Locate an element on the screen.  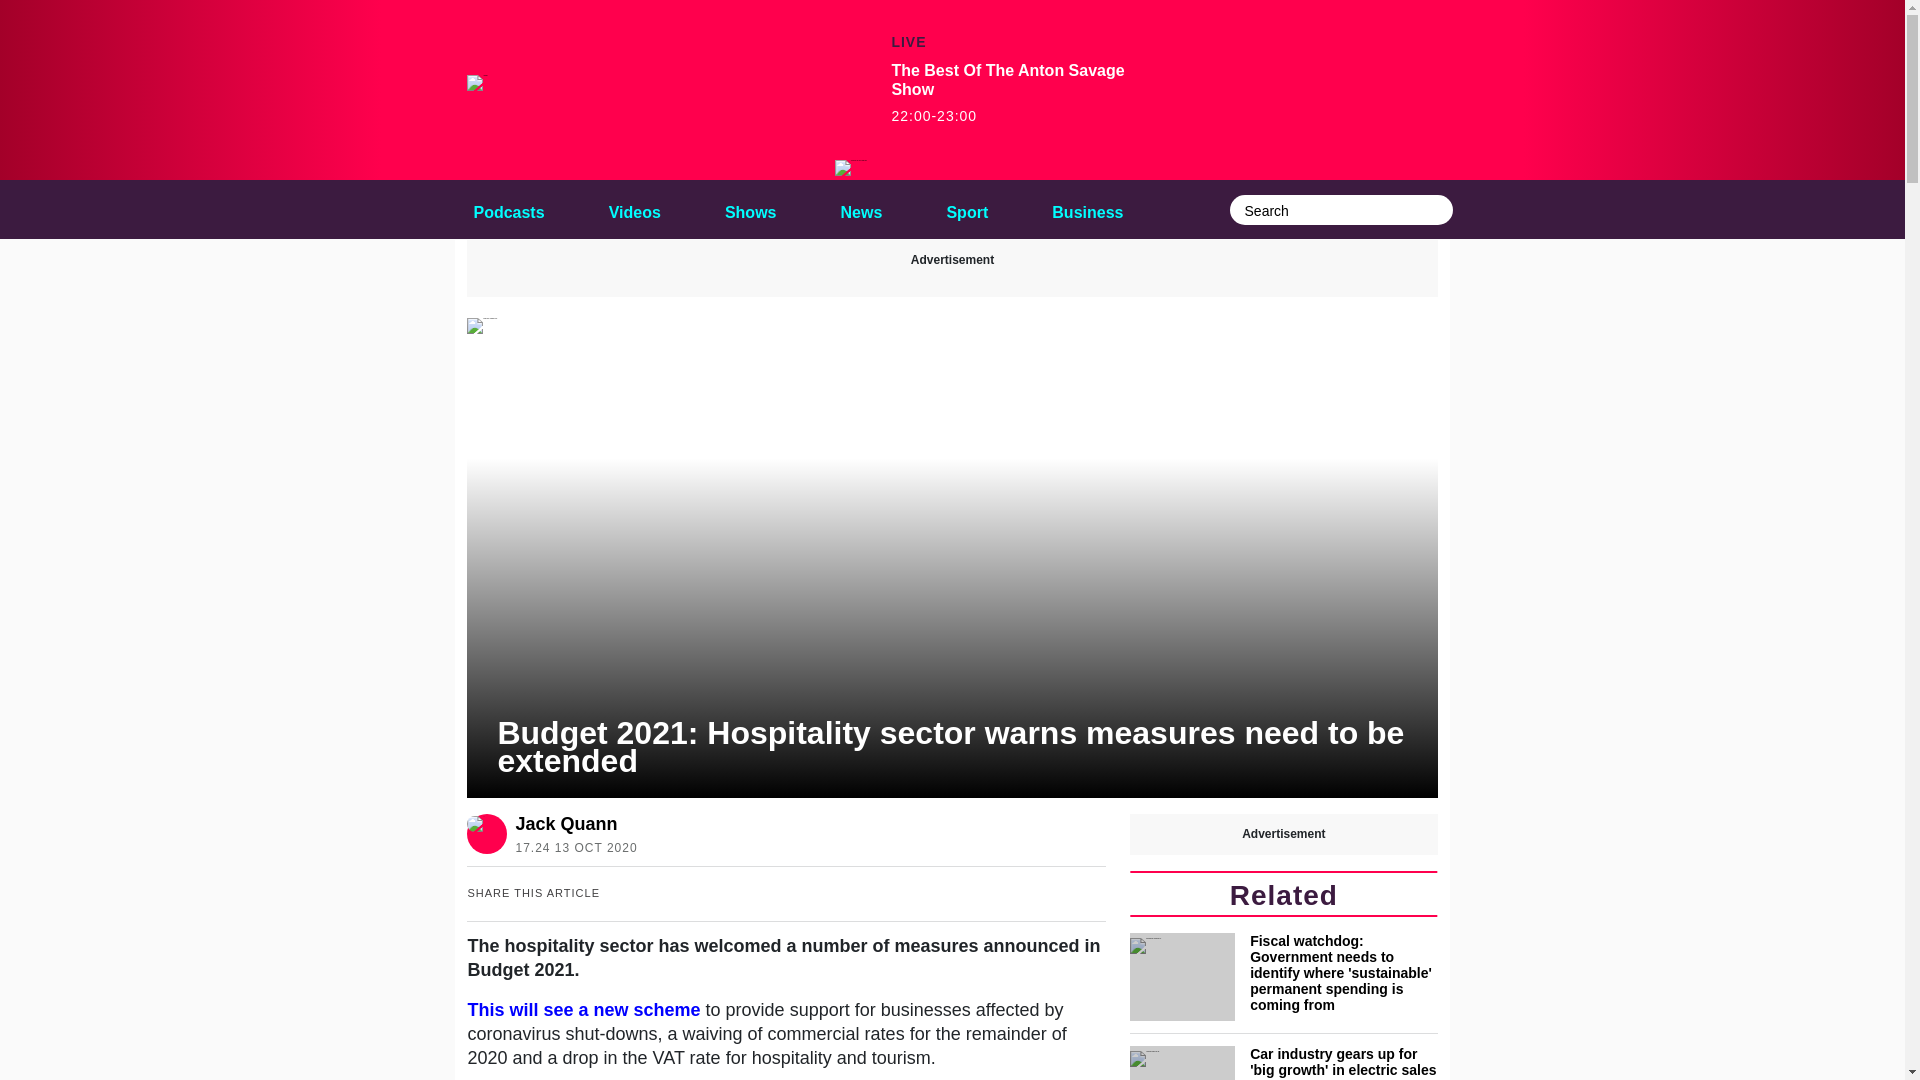
Jack Quann is located at coordinates (572, 824).